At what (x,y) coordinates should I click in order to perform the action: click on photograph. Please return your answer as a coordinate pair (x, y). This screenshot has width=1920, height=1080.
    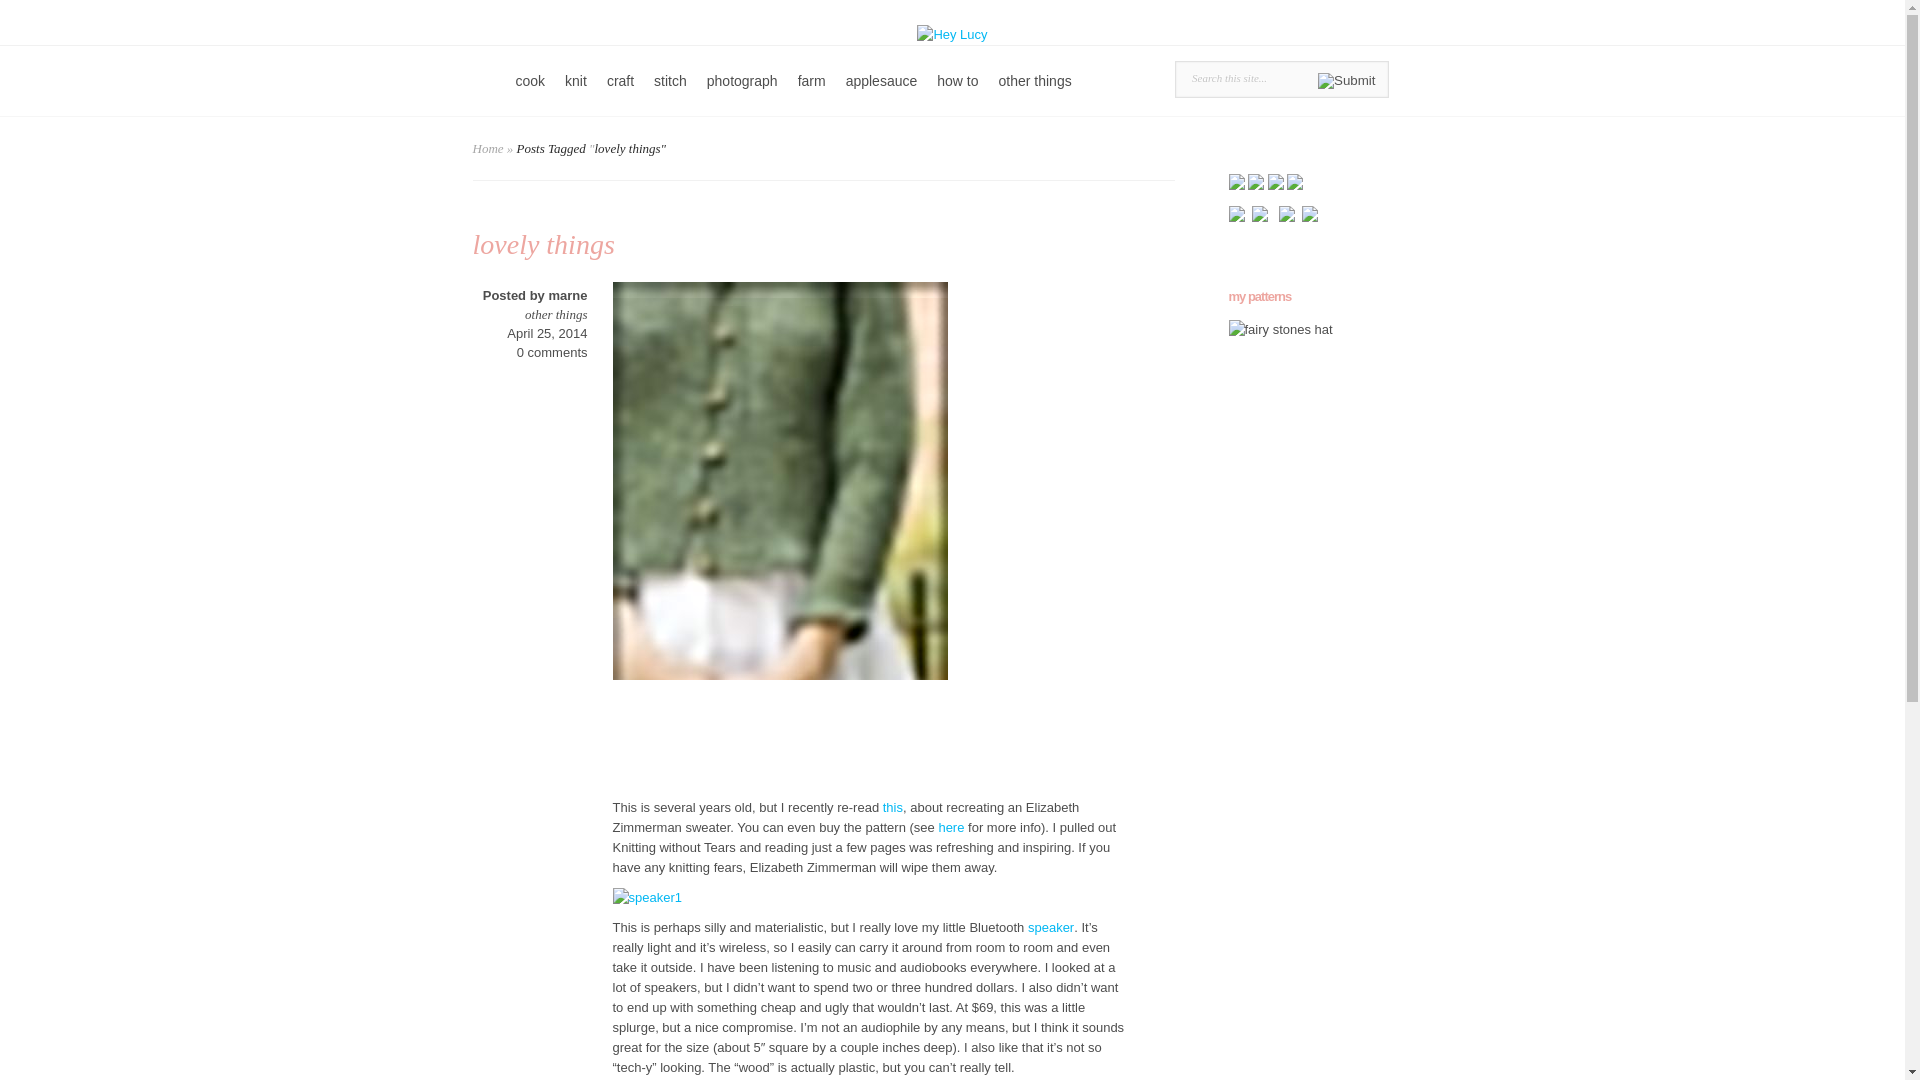
    Looking at the image, I should click on (742, 93).